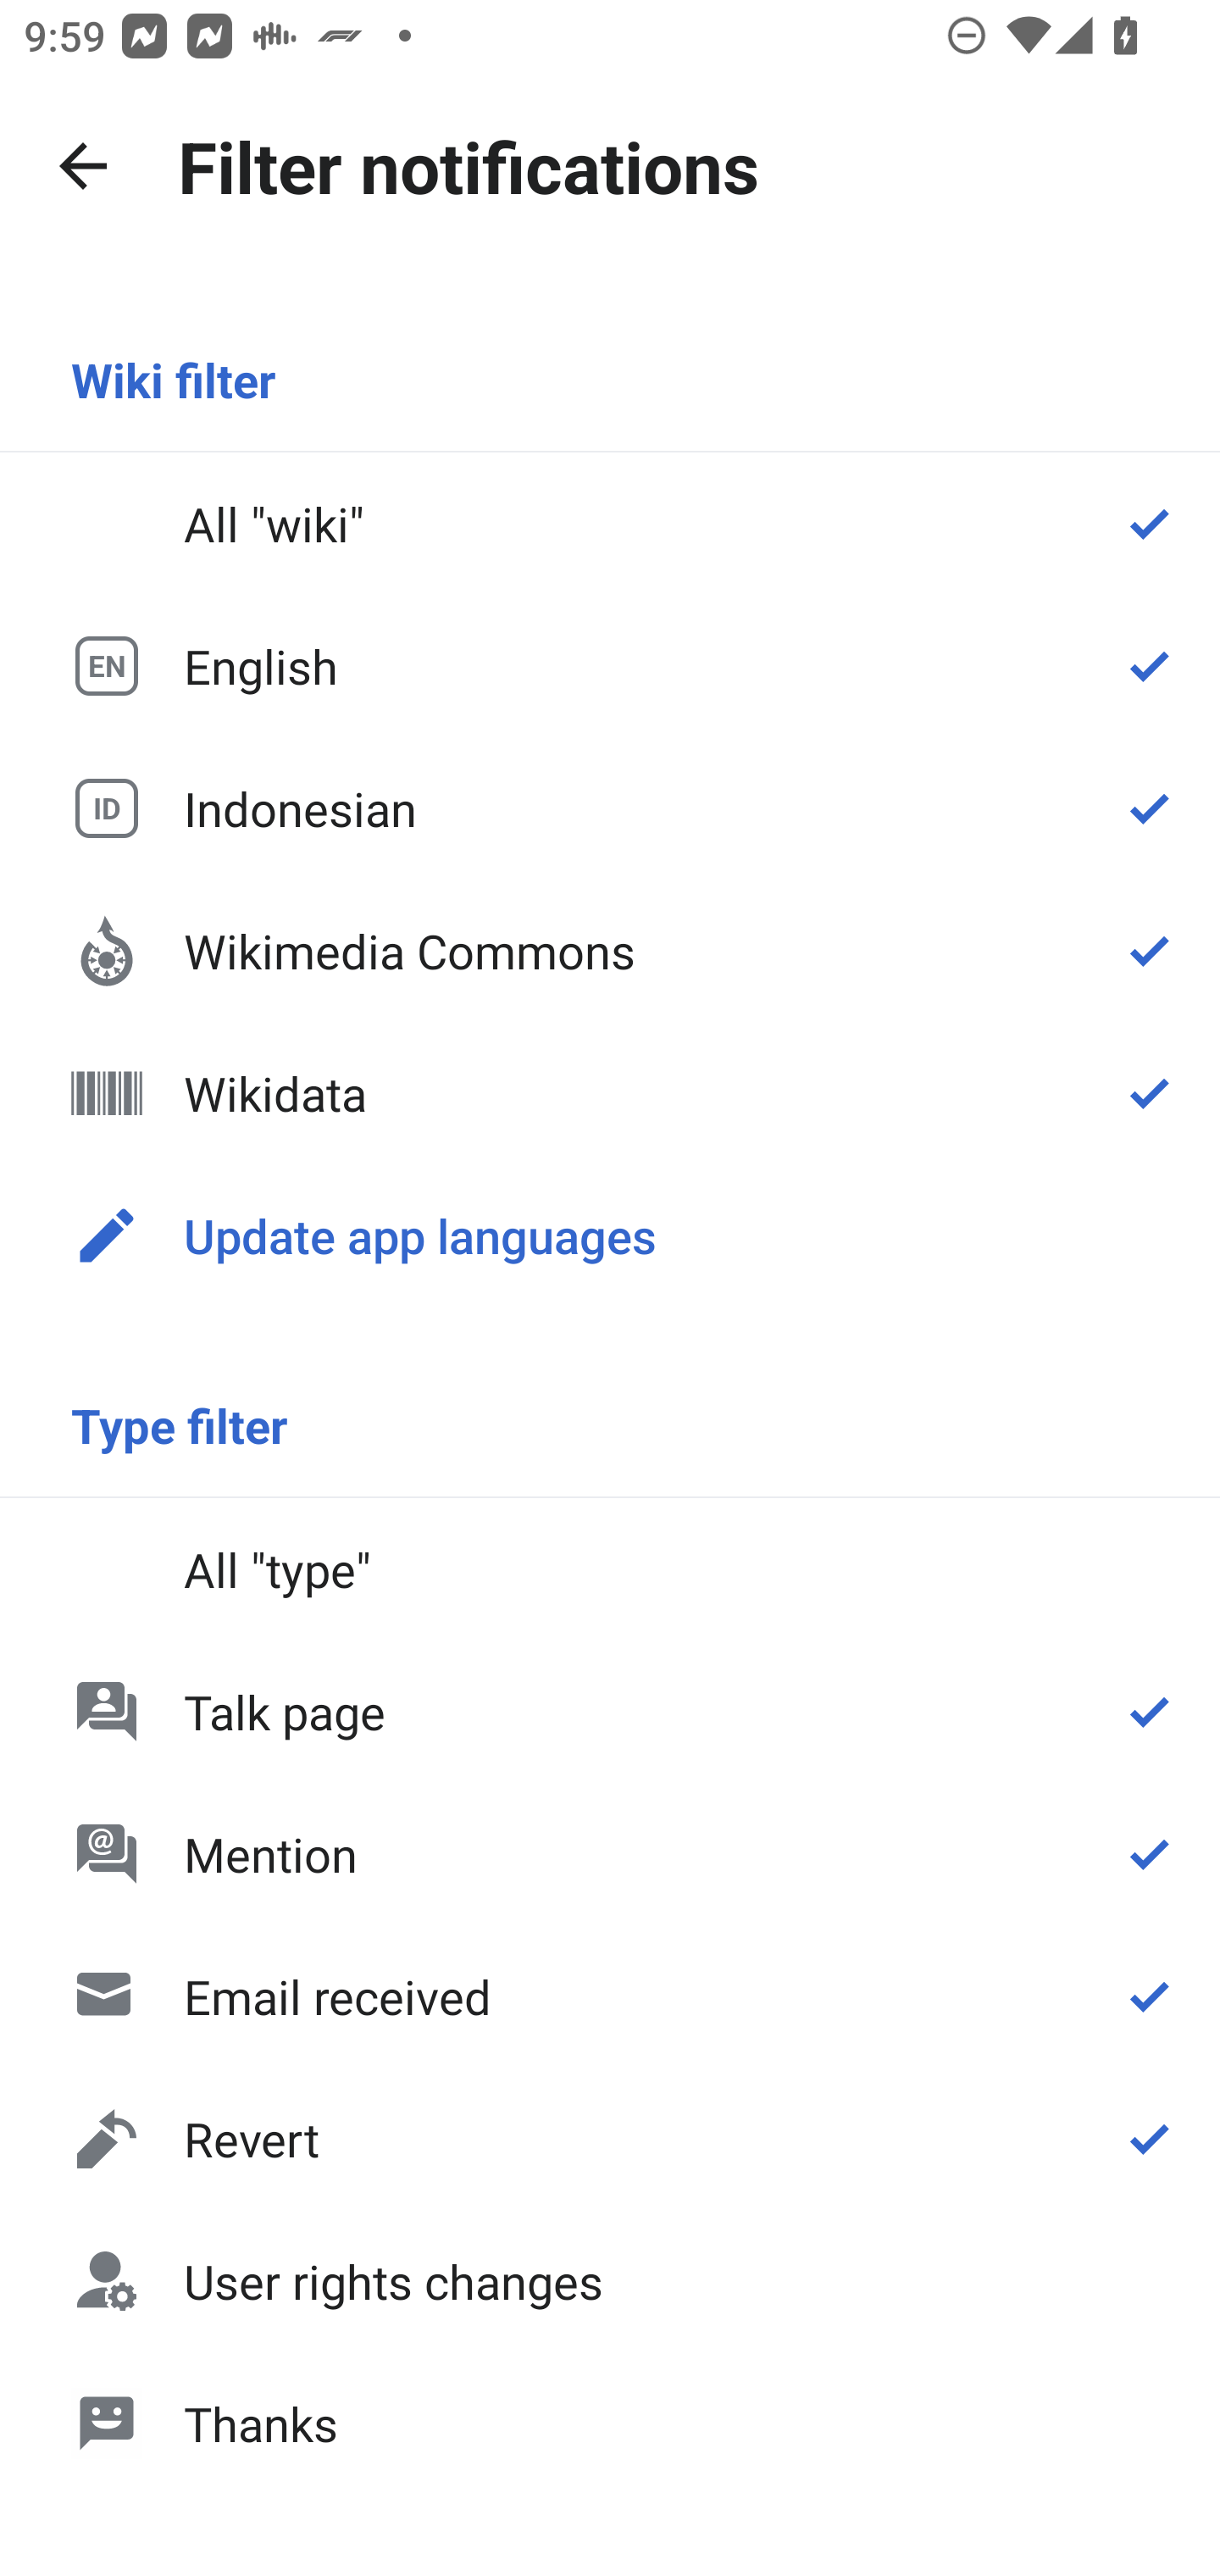 This screenshot has width=1220, height=2576. Describe the element at coordinates (610, 950) in the screenshot. I see `Wikimedia Commons` at that location.